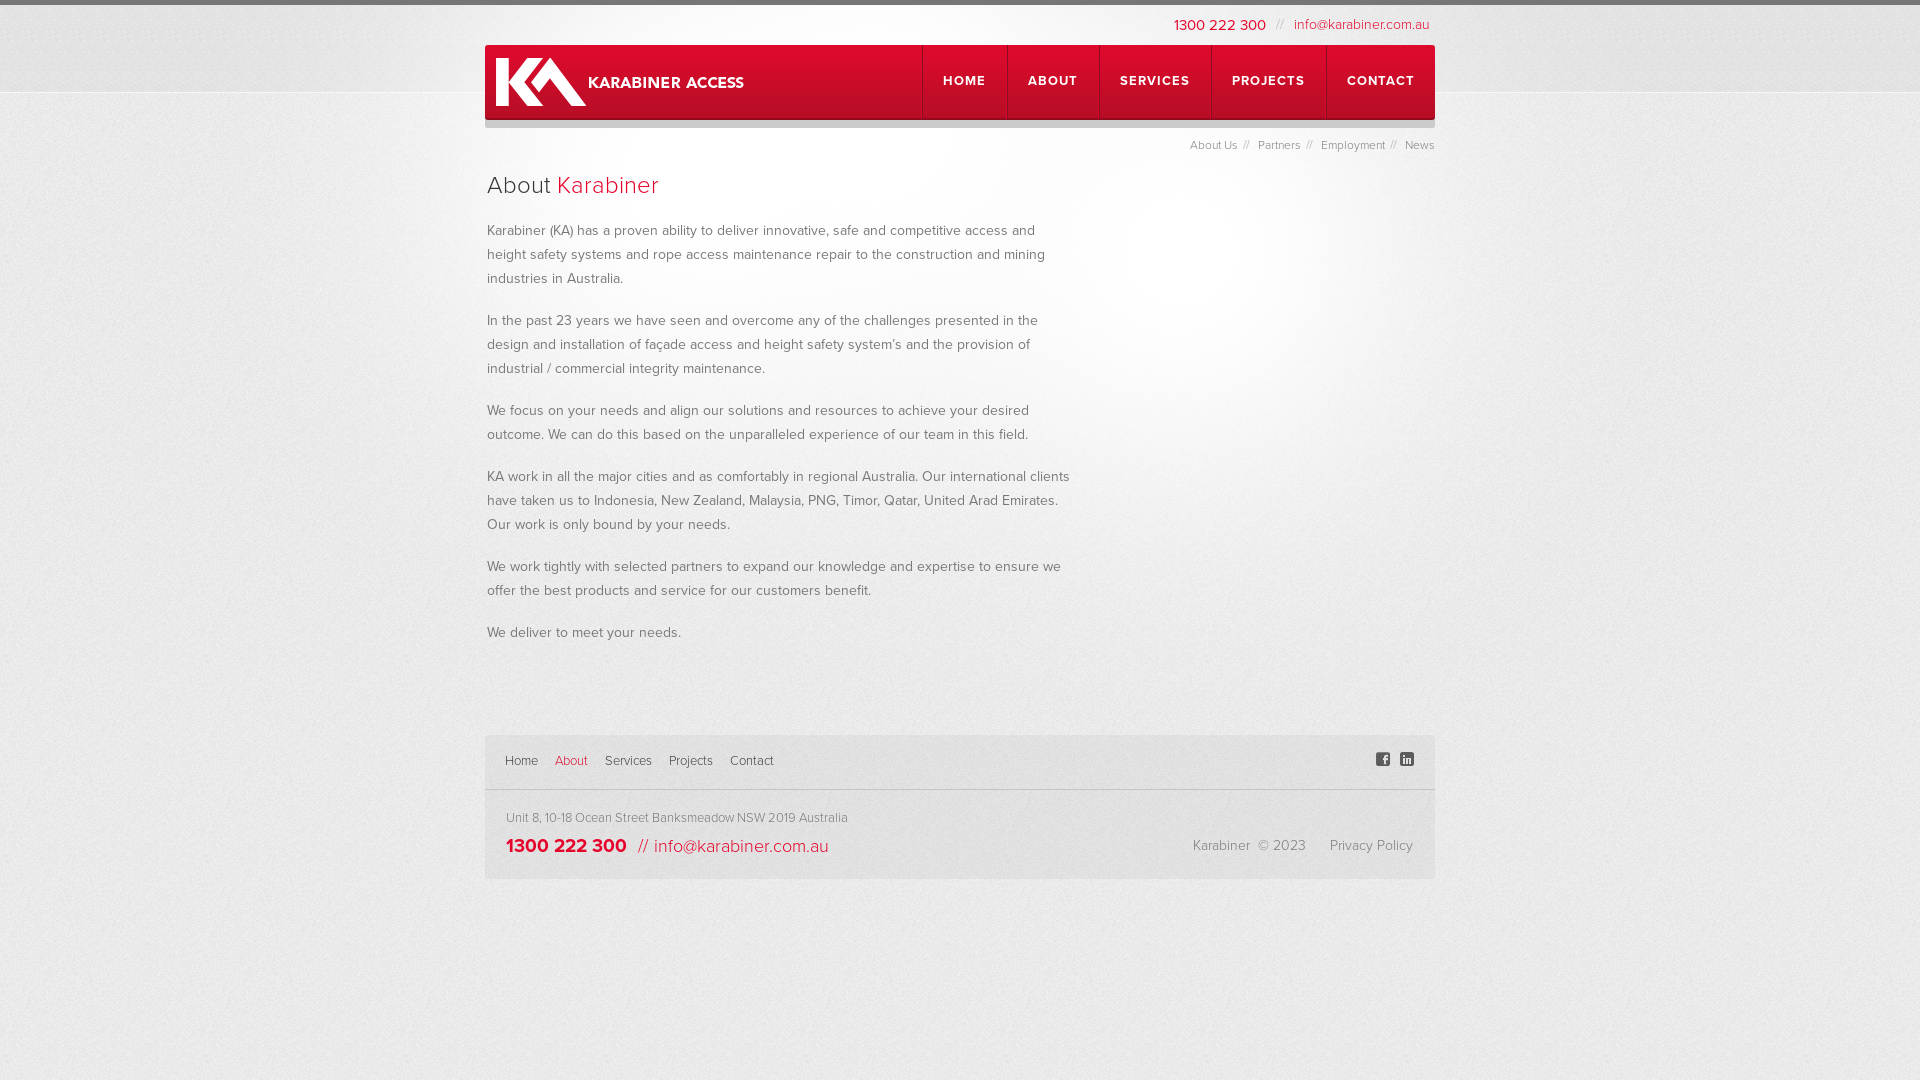 This screenshot has height=1080, width=1920. Describe the element at coordinates (1214, 145) in the screenshot. I see `About Us` at that location.